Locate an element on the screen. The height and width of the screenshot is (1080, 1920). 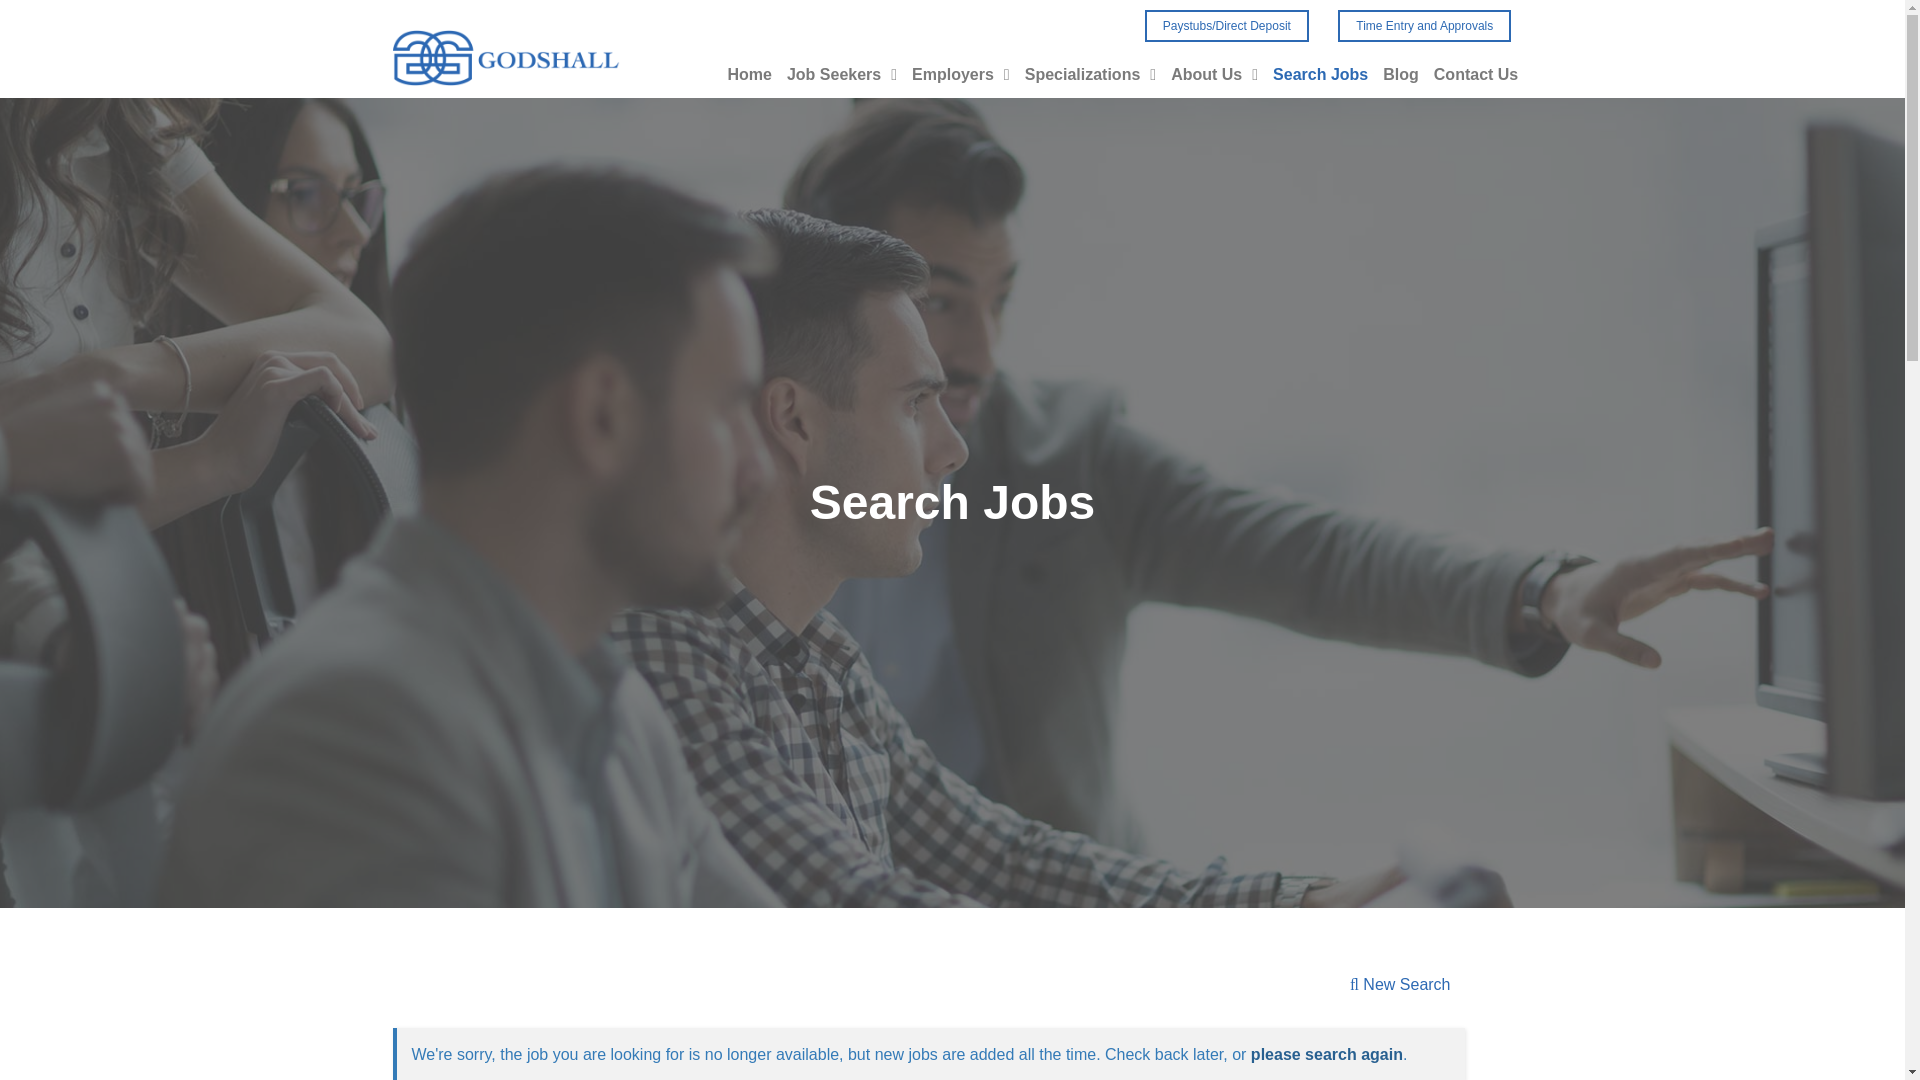
Home is located at coordinates (749, 40).